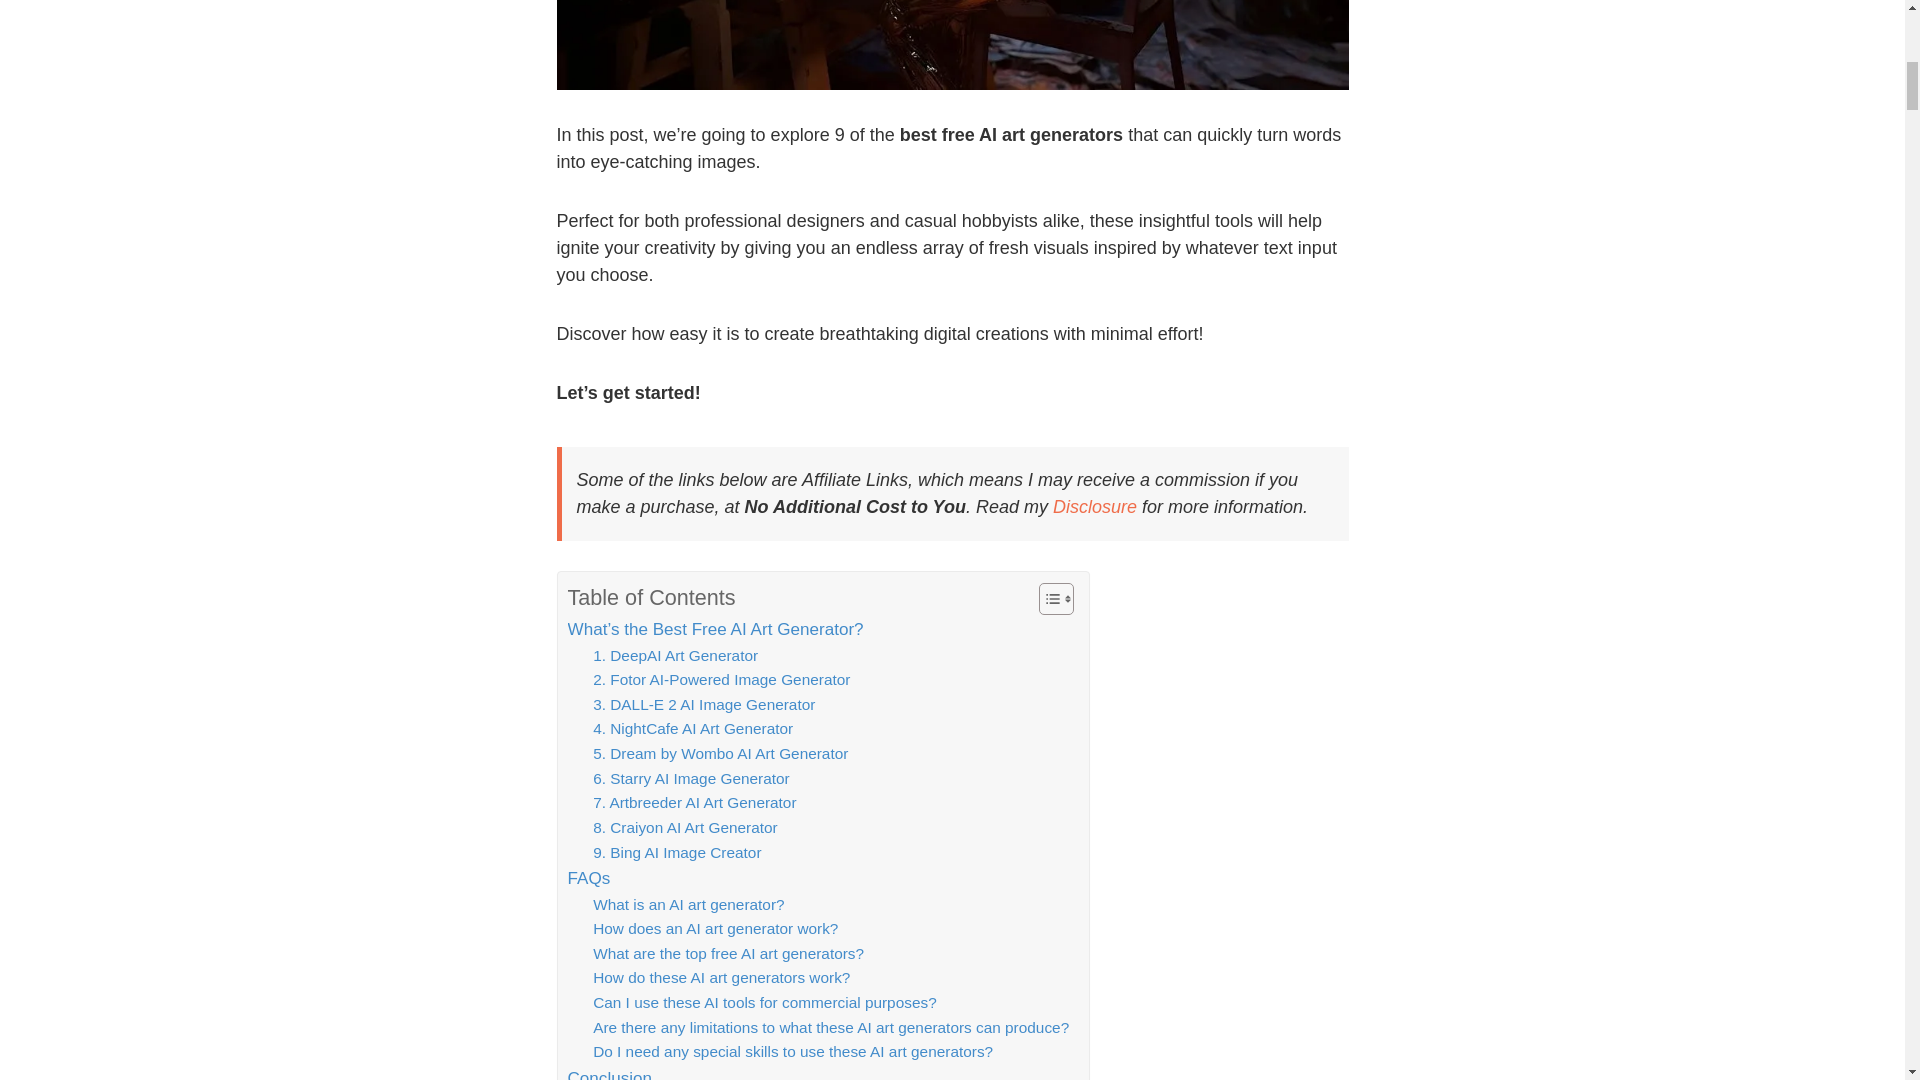 This screenshot has height=1080, width=1920. What do you see at coordinates (722, 680) in the screenshot?
I see `2. Fotor AI-Powered Image Generator` at bounding box center [722, 680].